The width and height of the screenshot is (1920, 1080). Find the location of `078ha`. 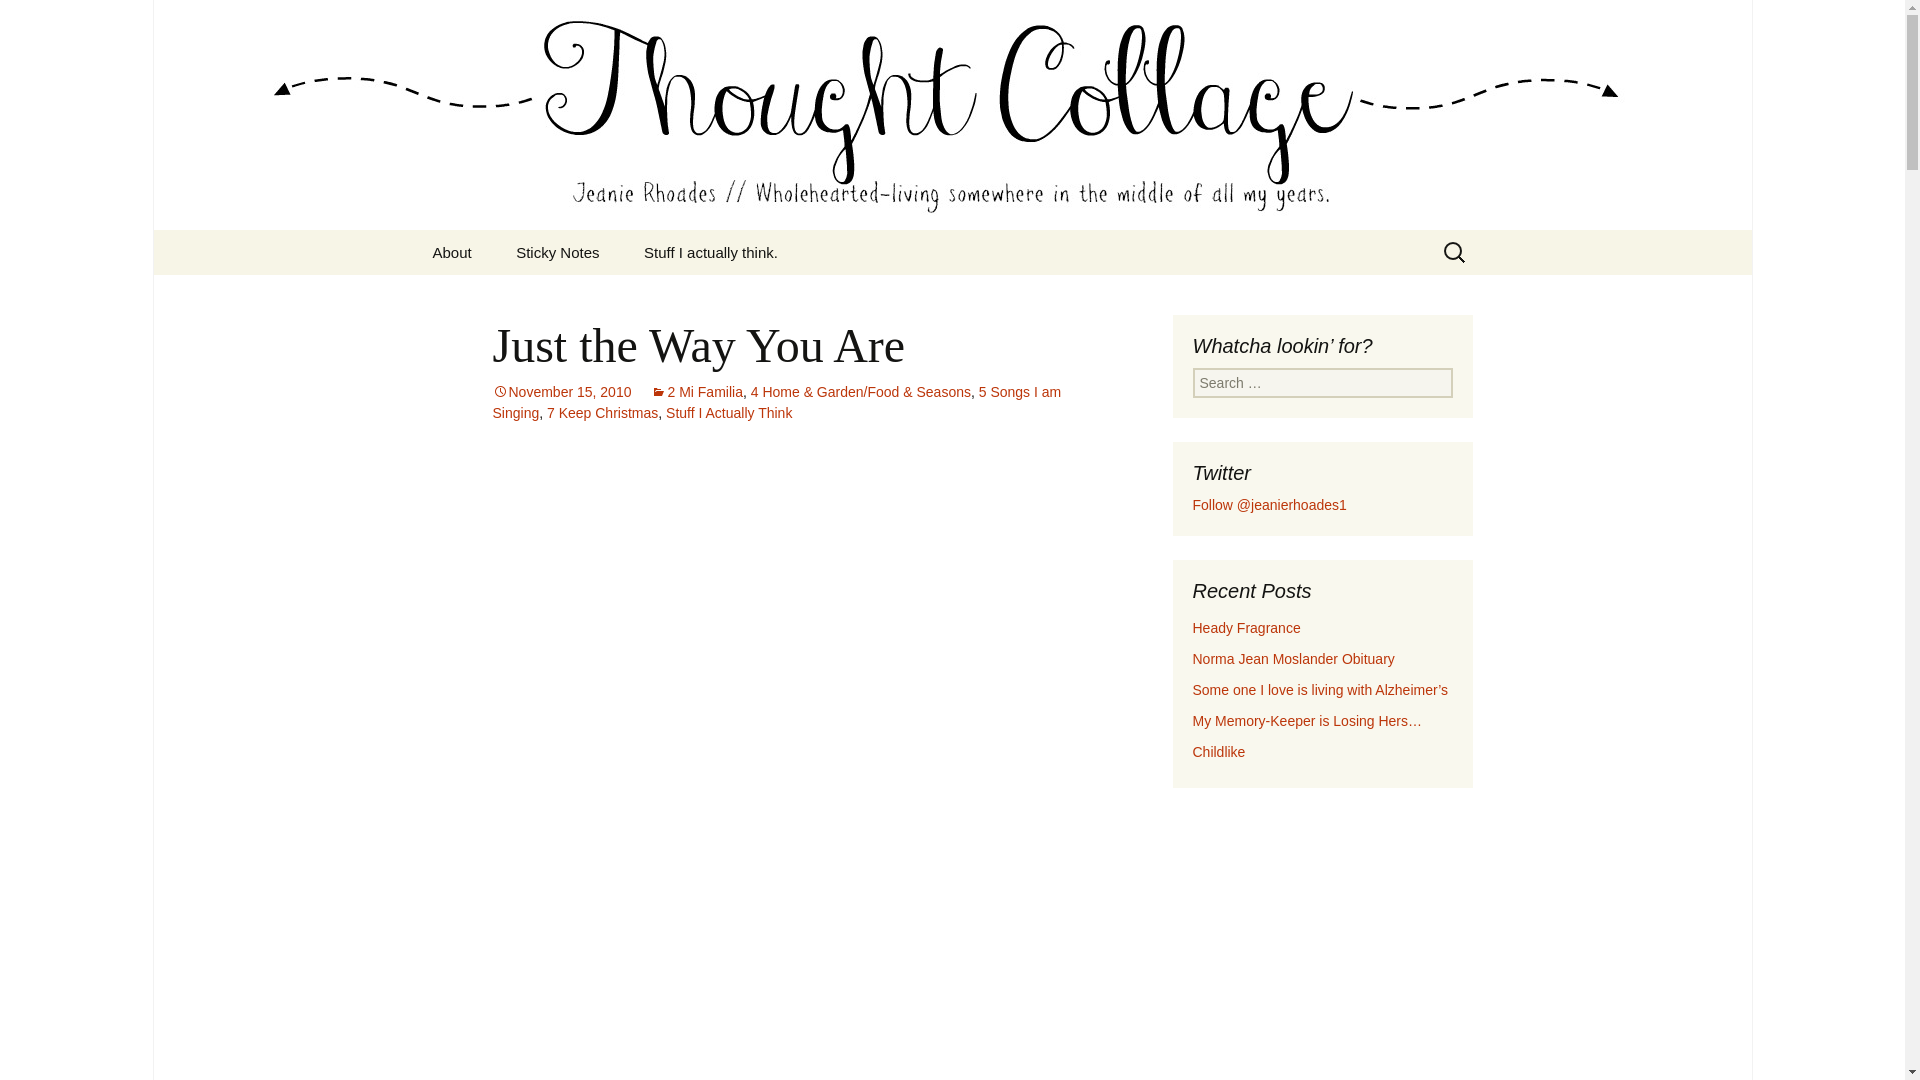

078ha is located at coordinates (792, 603).